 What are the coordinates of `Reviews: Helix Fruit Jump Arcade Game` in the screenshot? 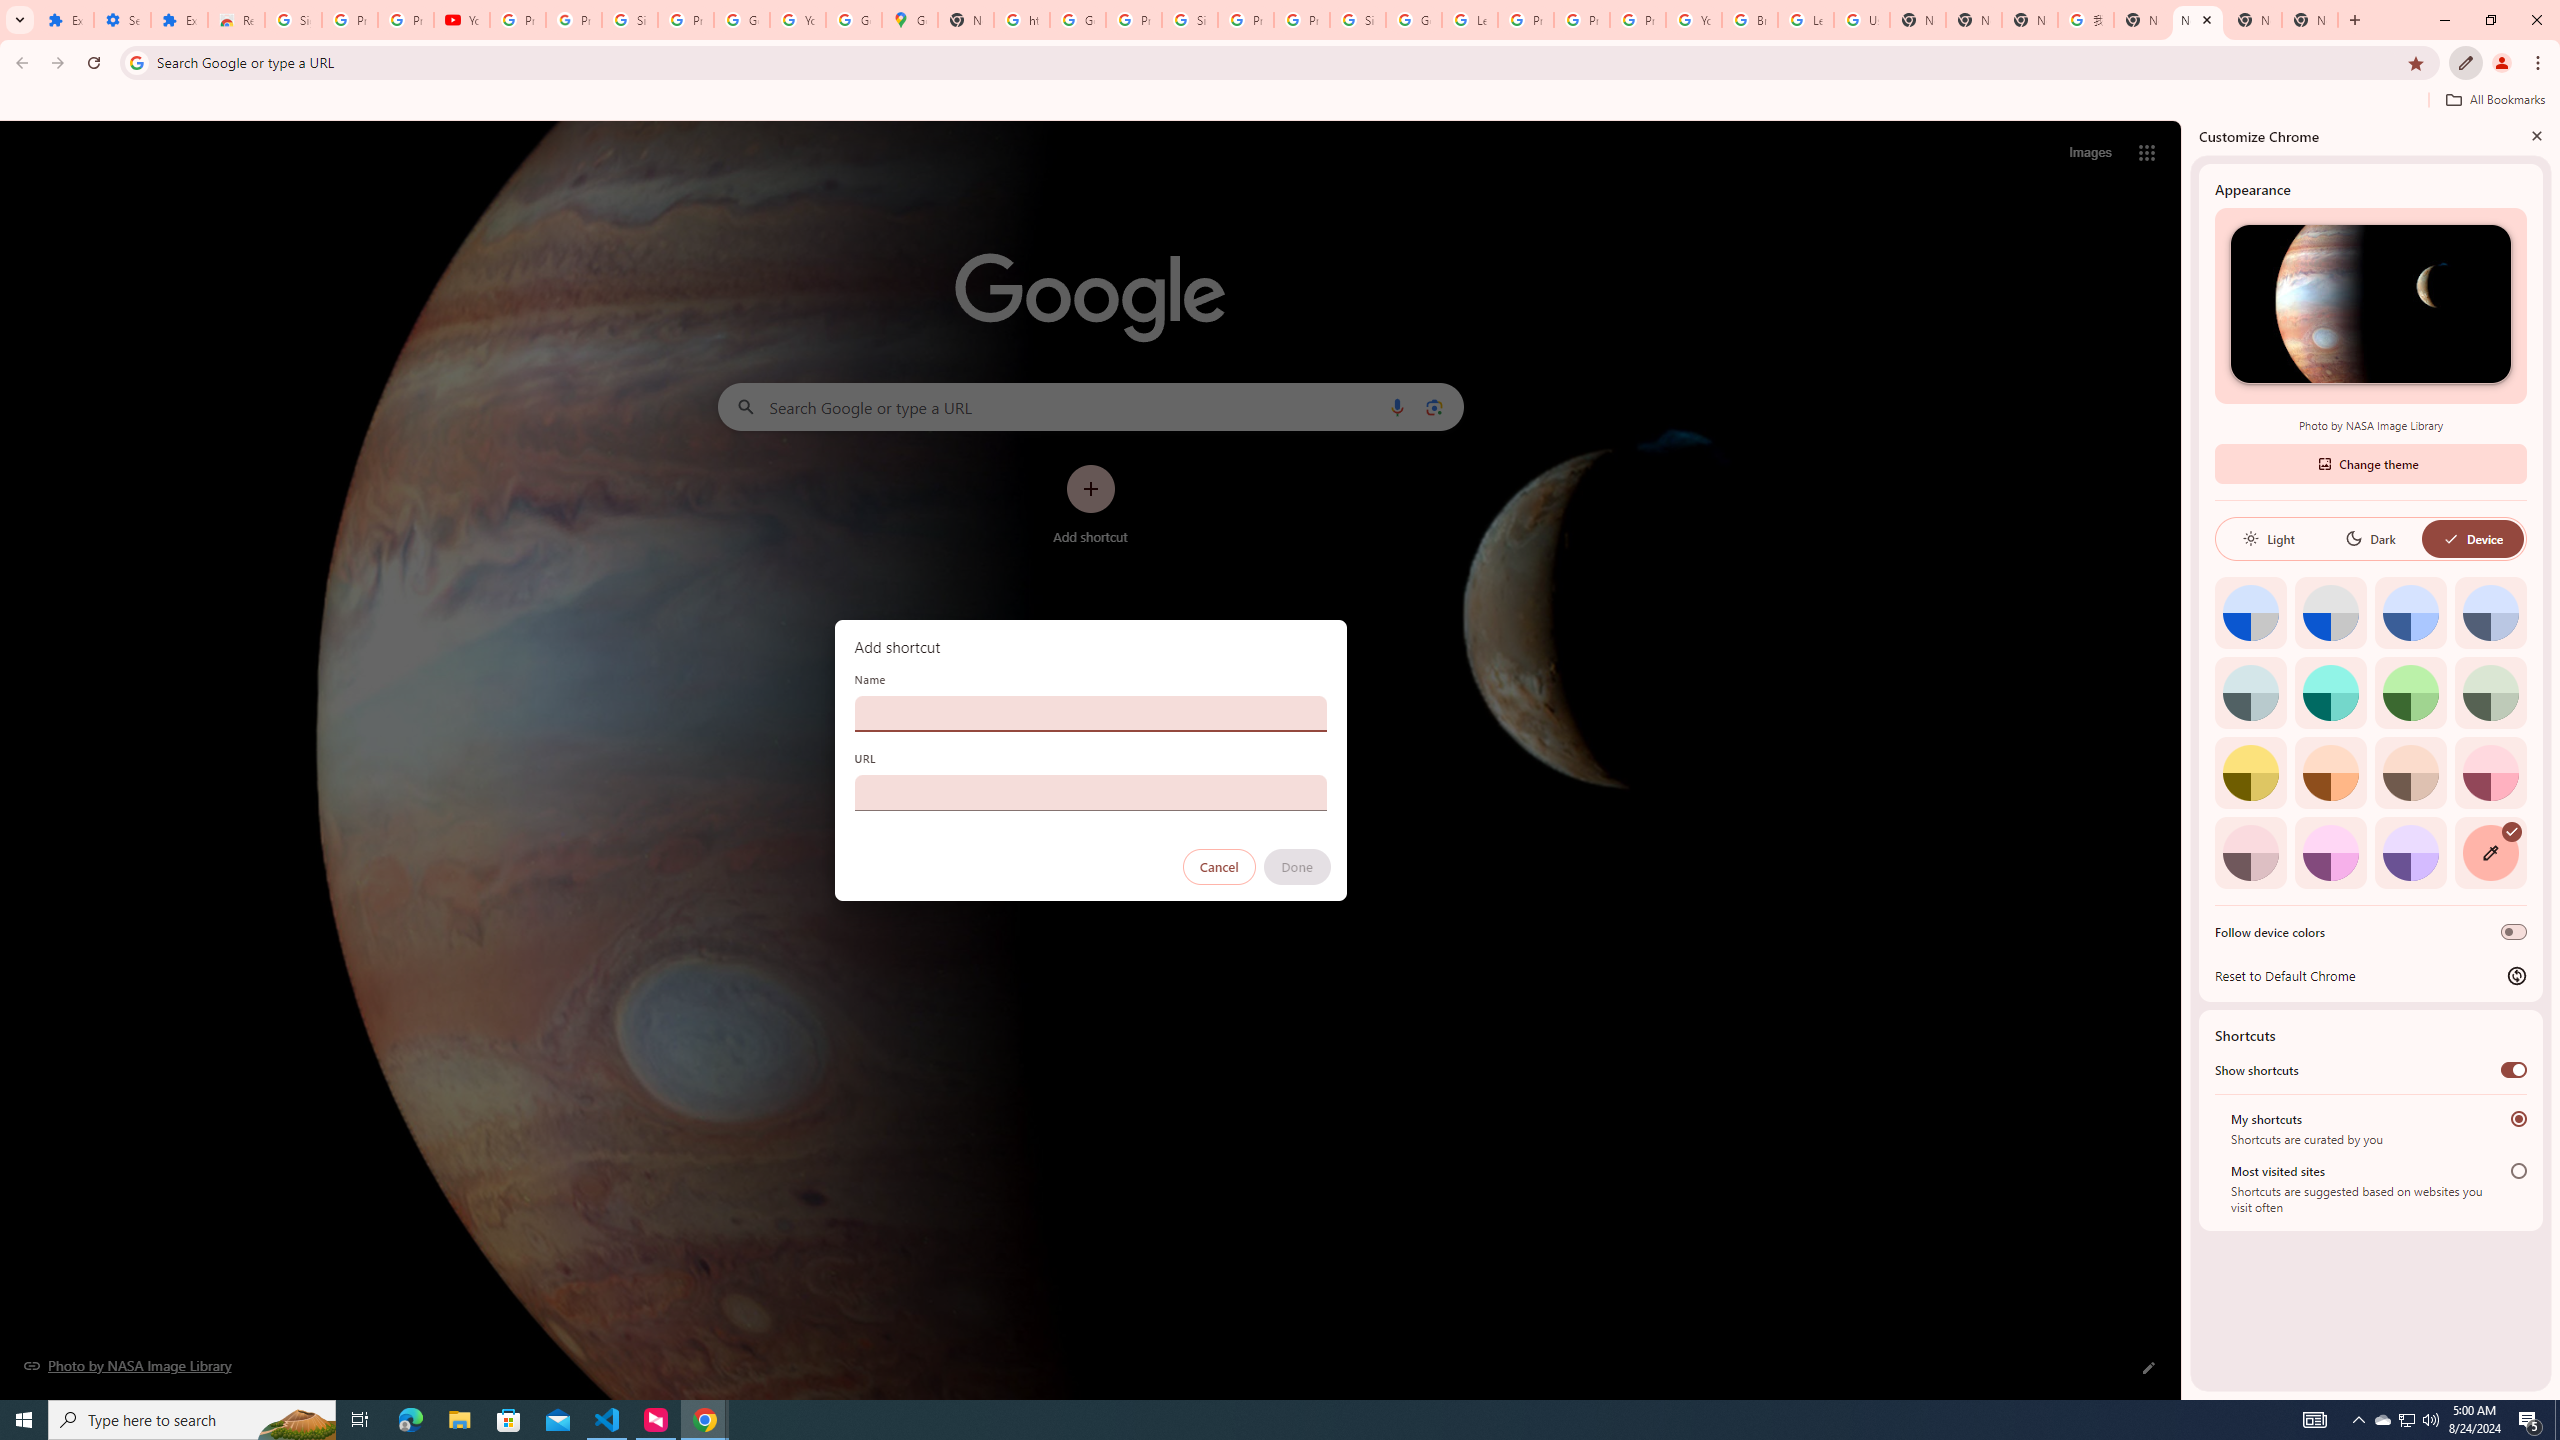 It's located at (236, 20).